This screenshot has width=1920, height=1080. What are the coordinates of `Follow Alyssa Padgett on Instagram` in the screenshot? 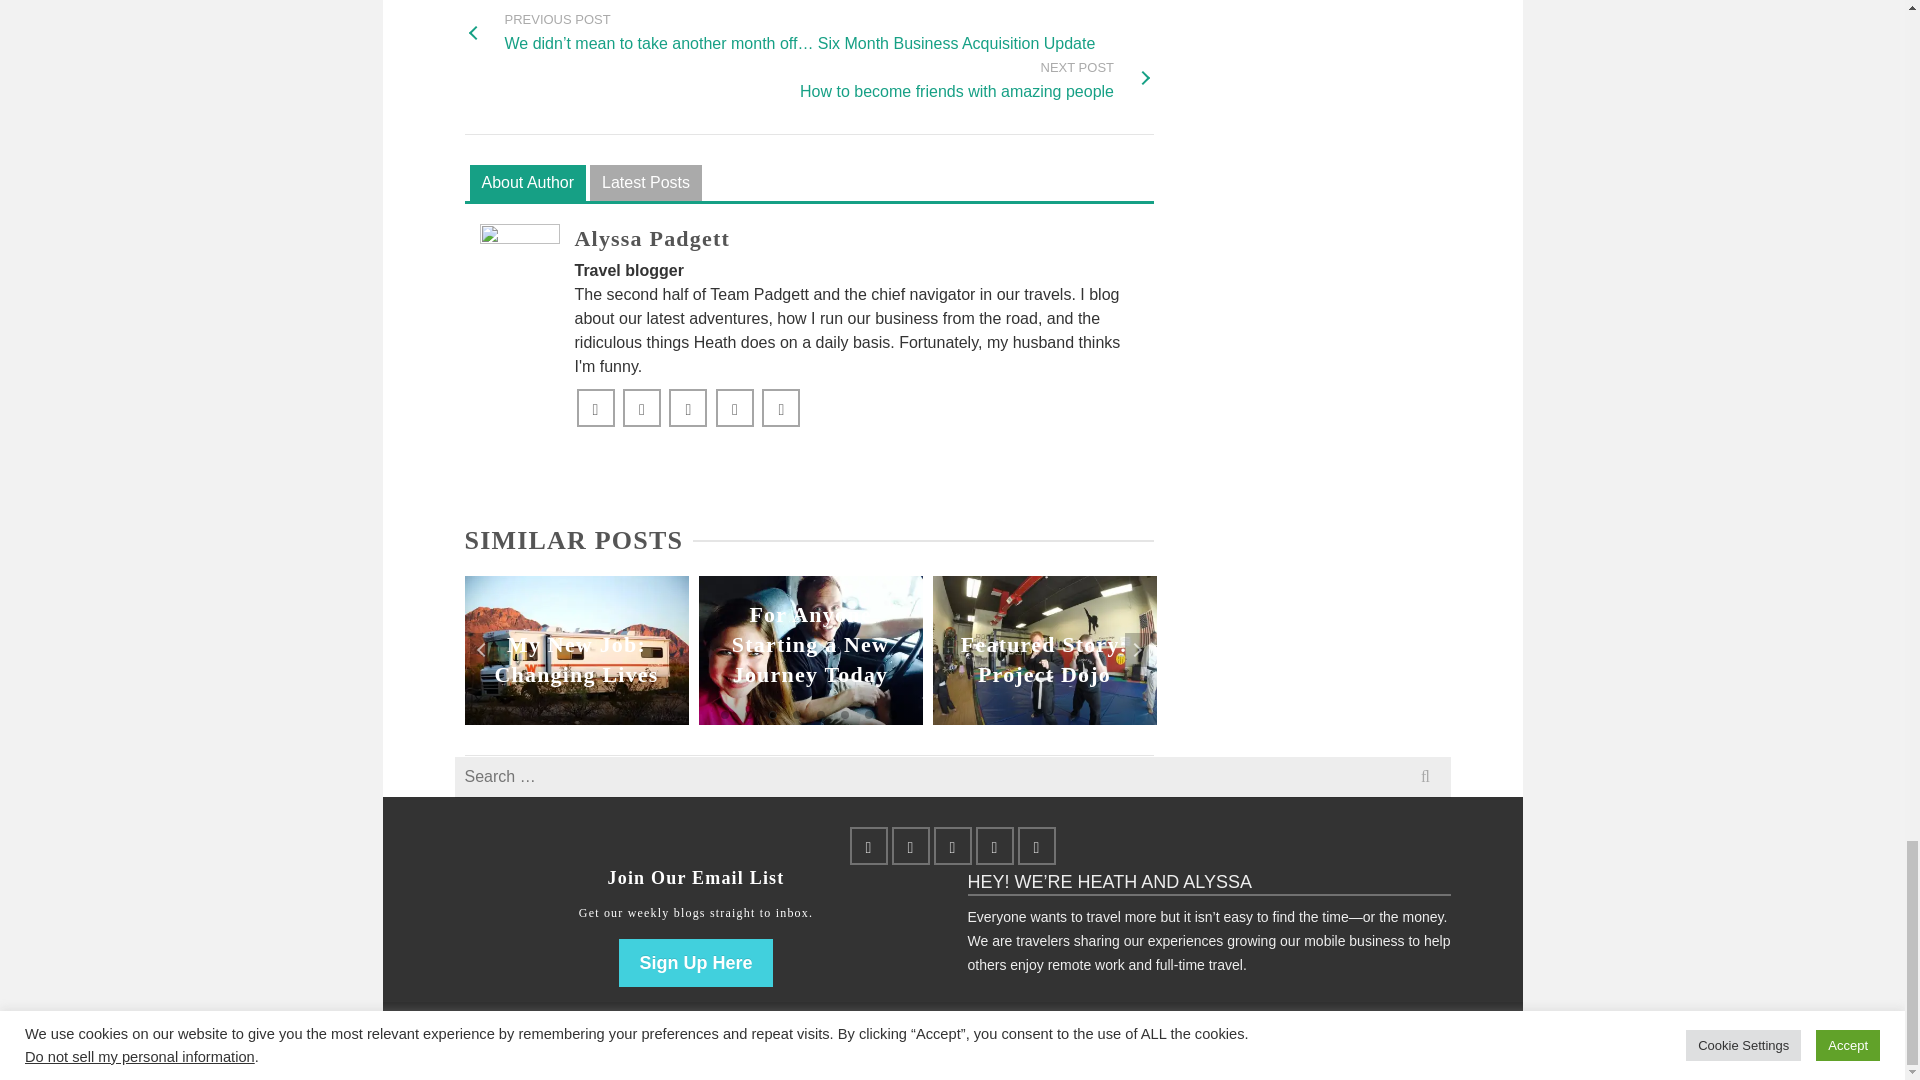 It's located at (781, 407).